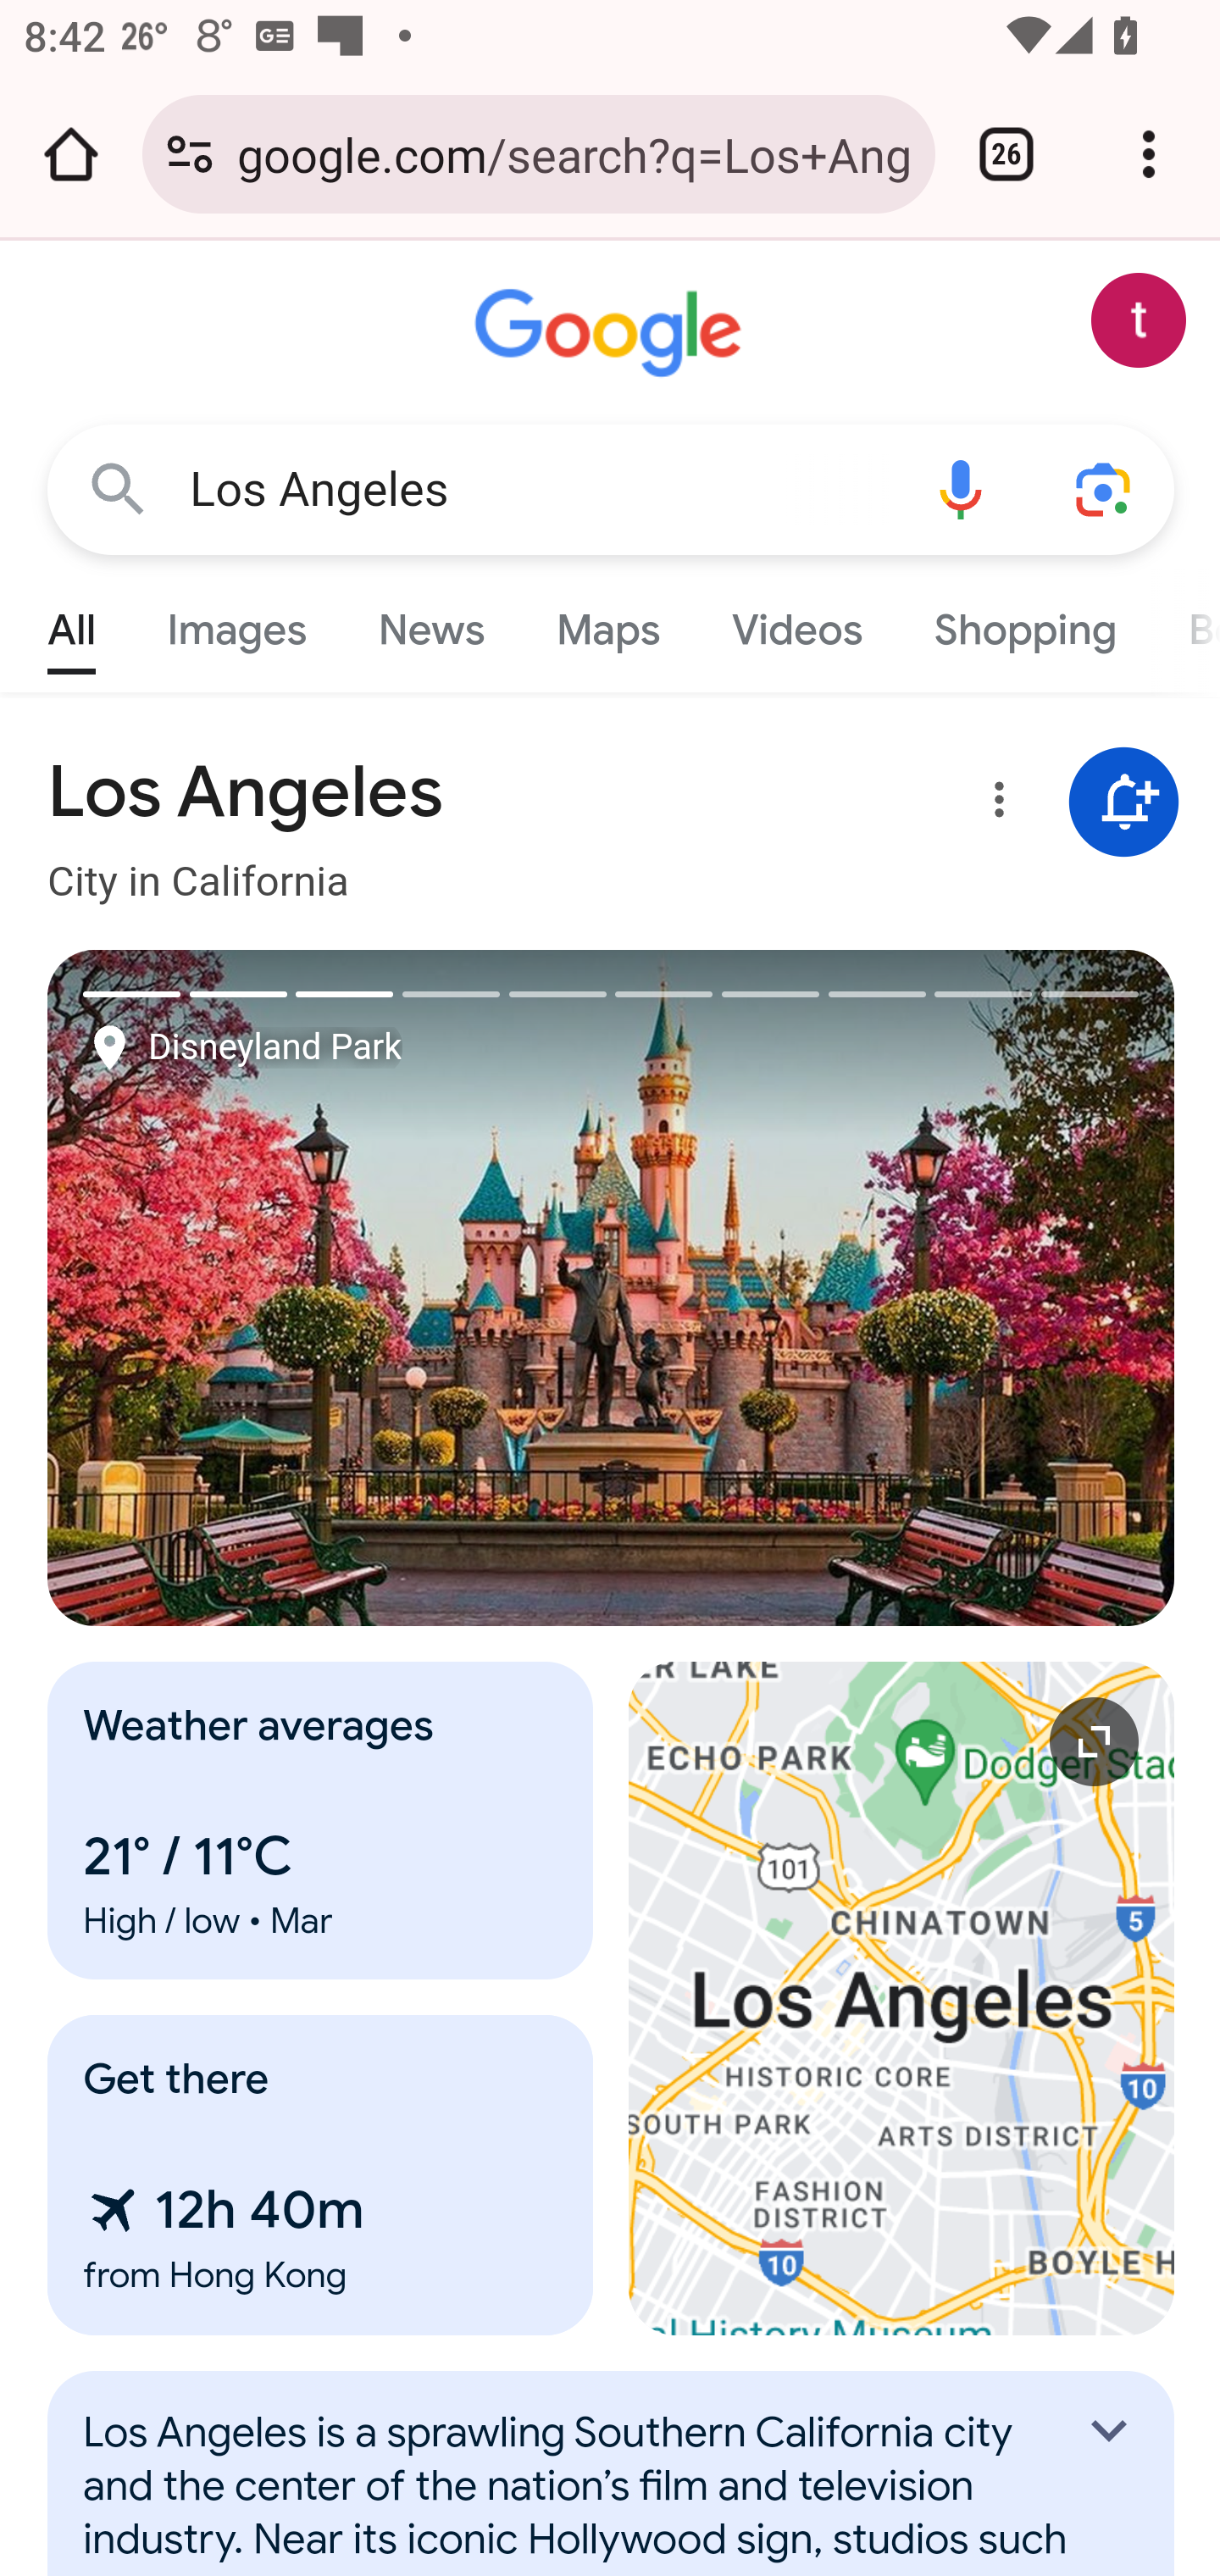 This screenshot has height=2576, width=1220. What do you see at coordinates (71, 154) in the screenshot?
I see `Open the home page` at bounding box center [71, 154].